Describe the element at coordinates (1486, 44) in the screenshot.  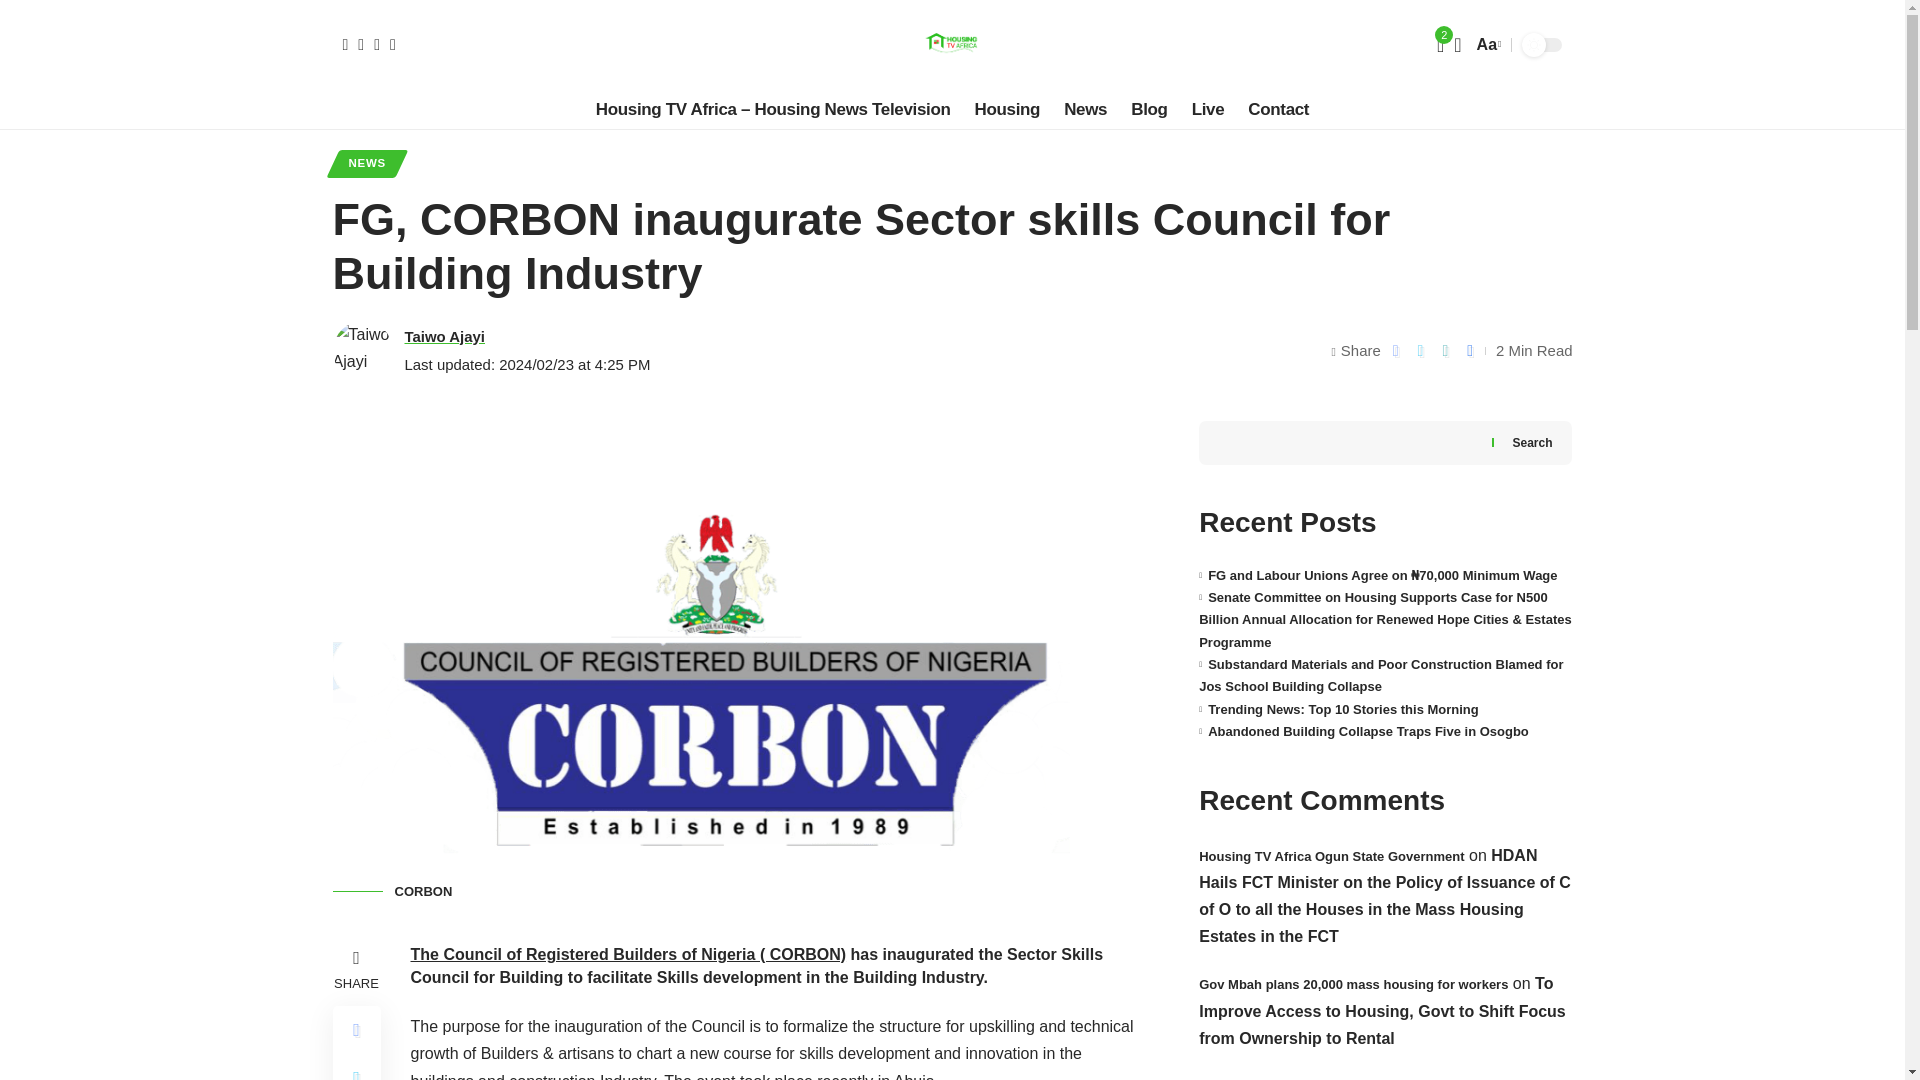
I see `Aa` at that location.